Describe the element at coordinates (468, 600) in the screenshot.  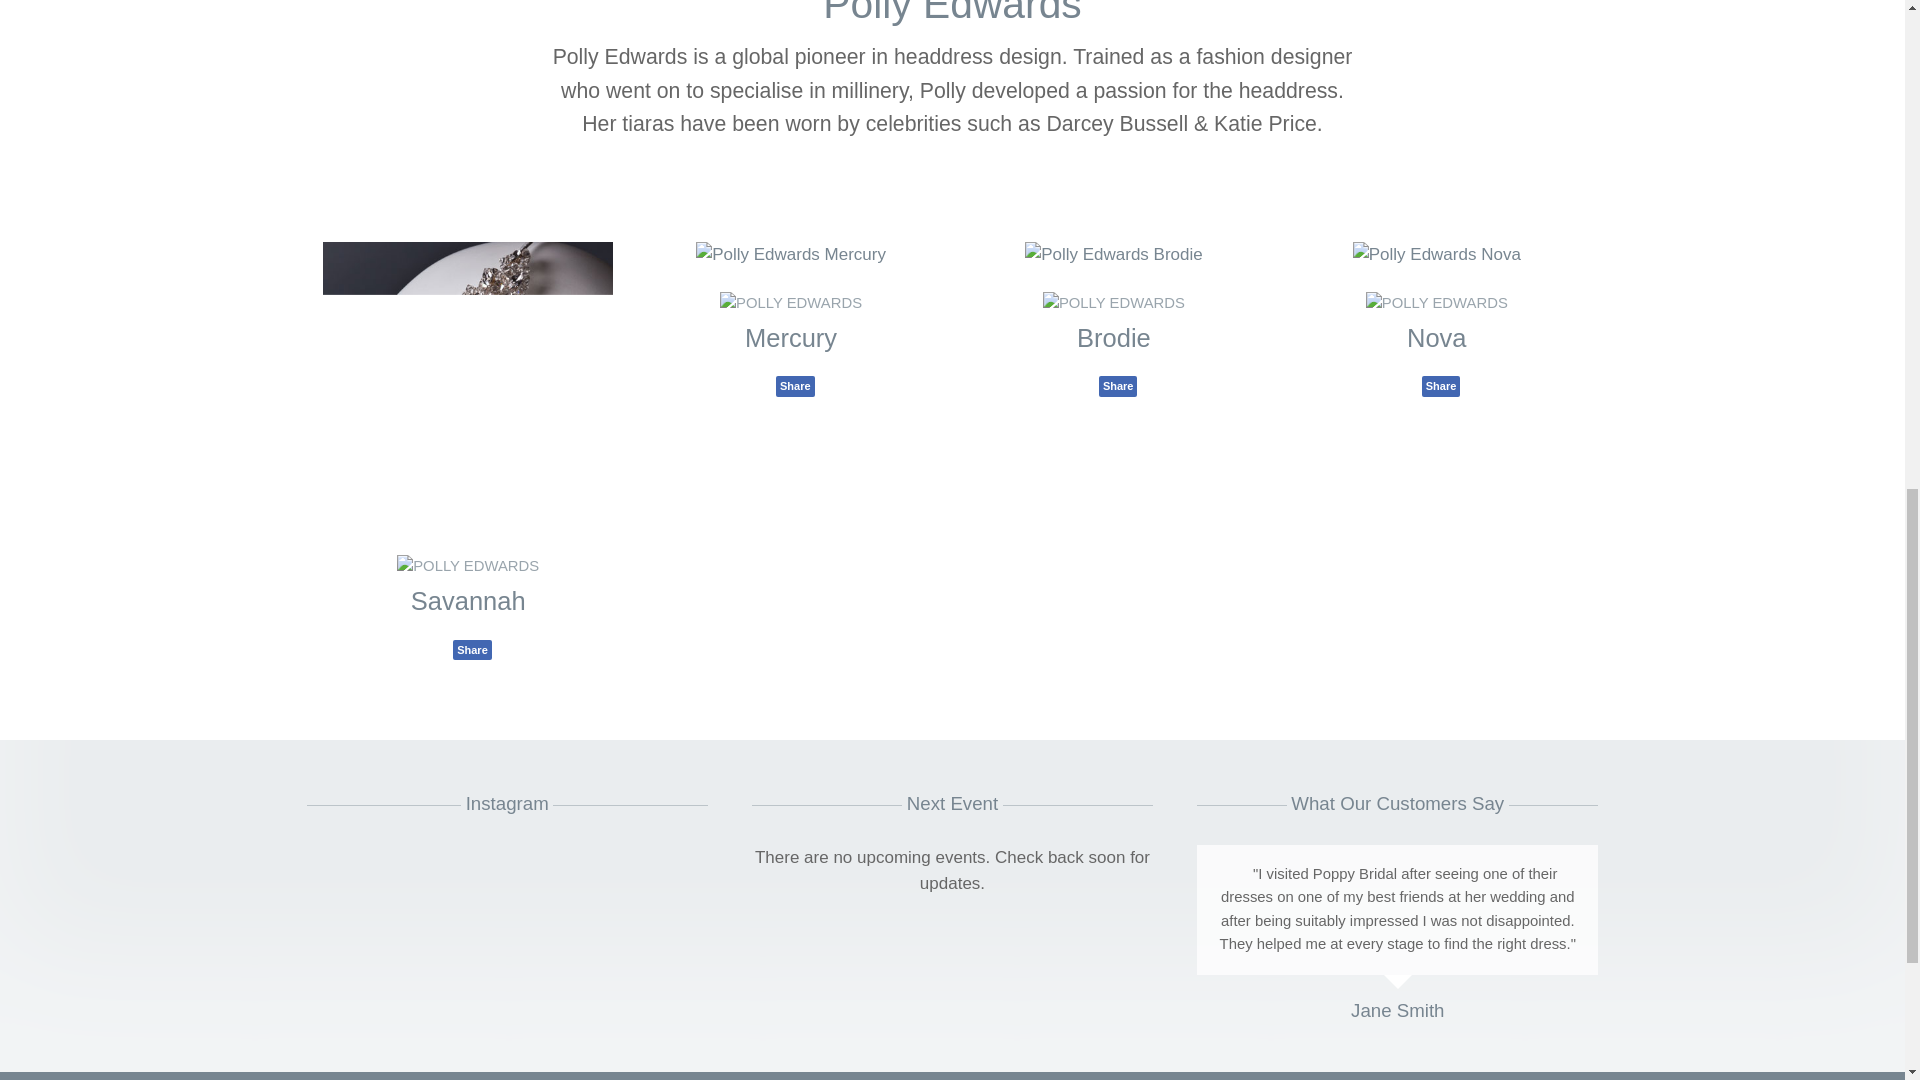
I see `Savannah` at that location.